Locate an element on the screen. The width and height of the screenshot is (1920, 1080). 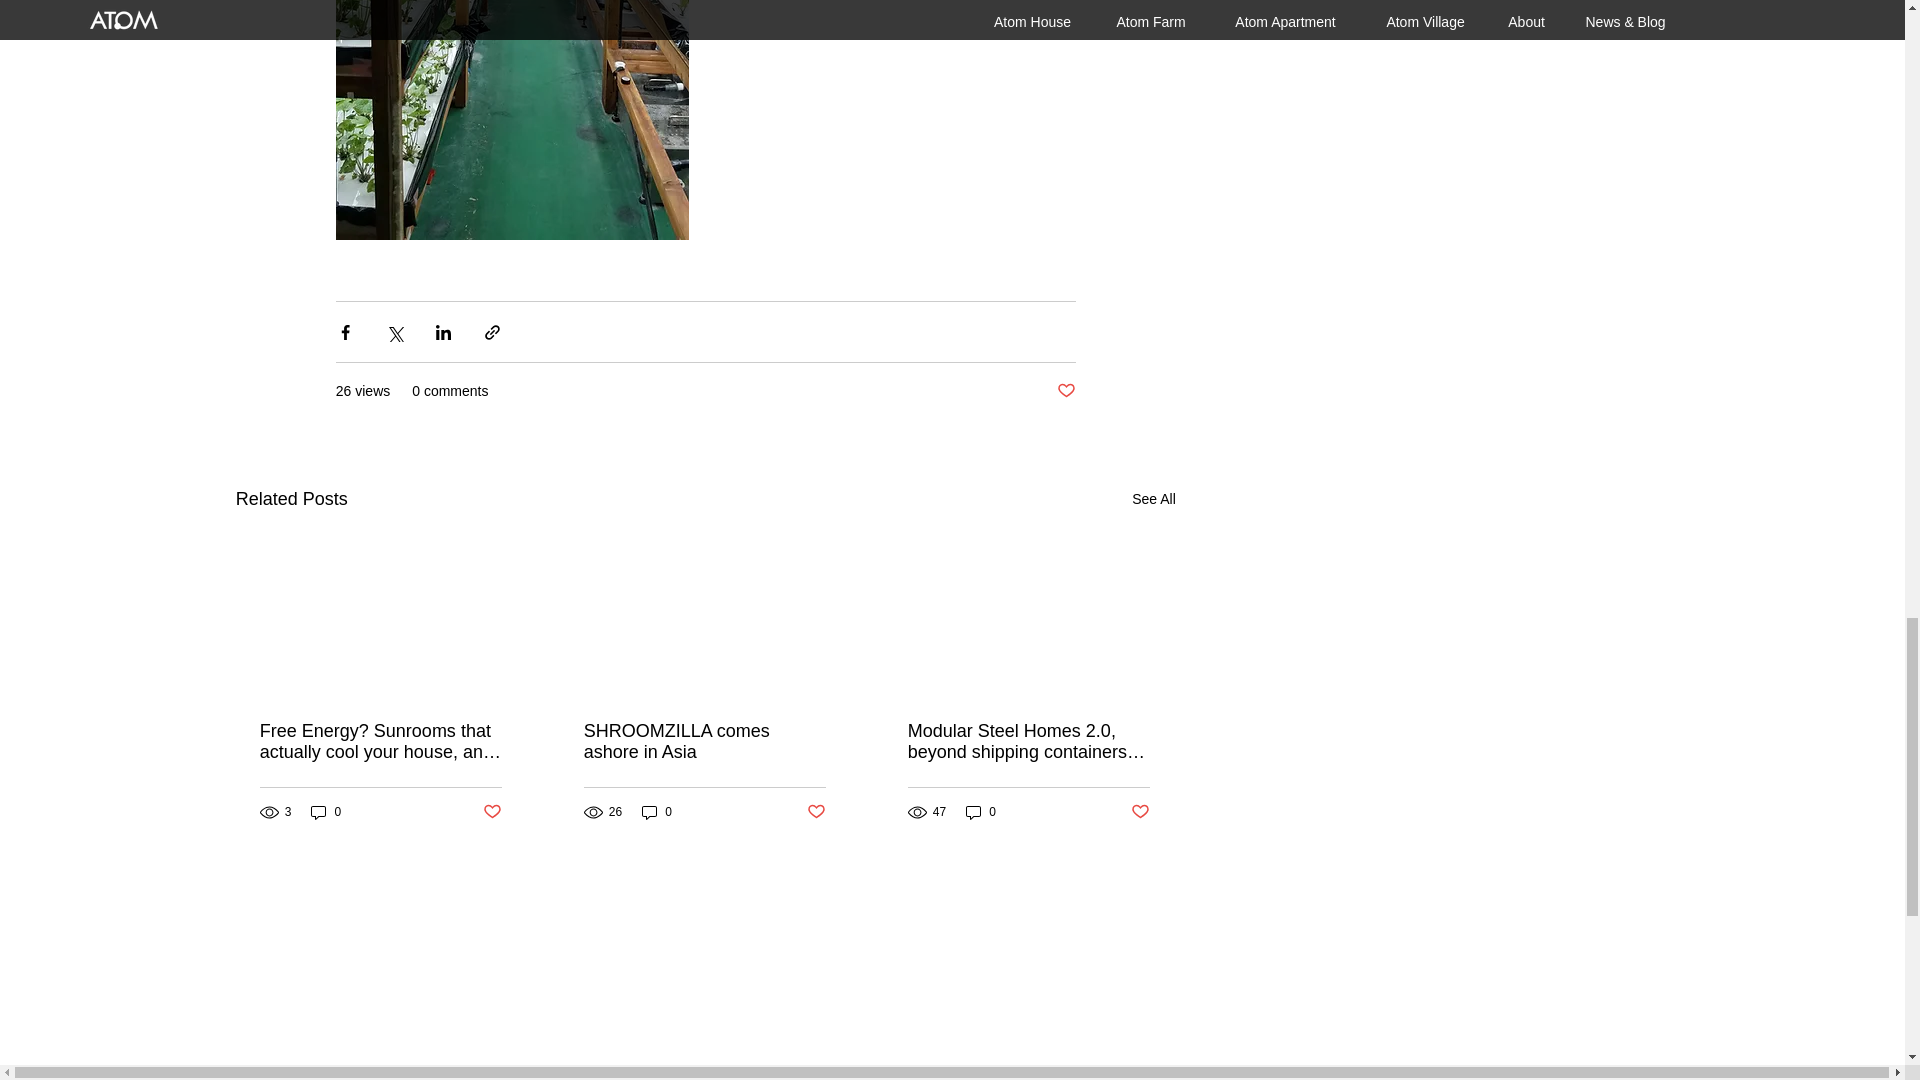
Post not marked as liked is located at coordinates (492, 812).